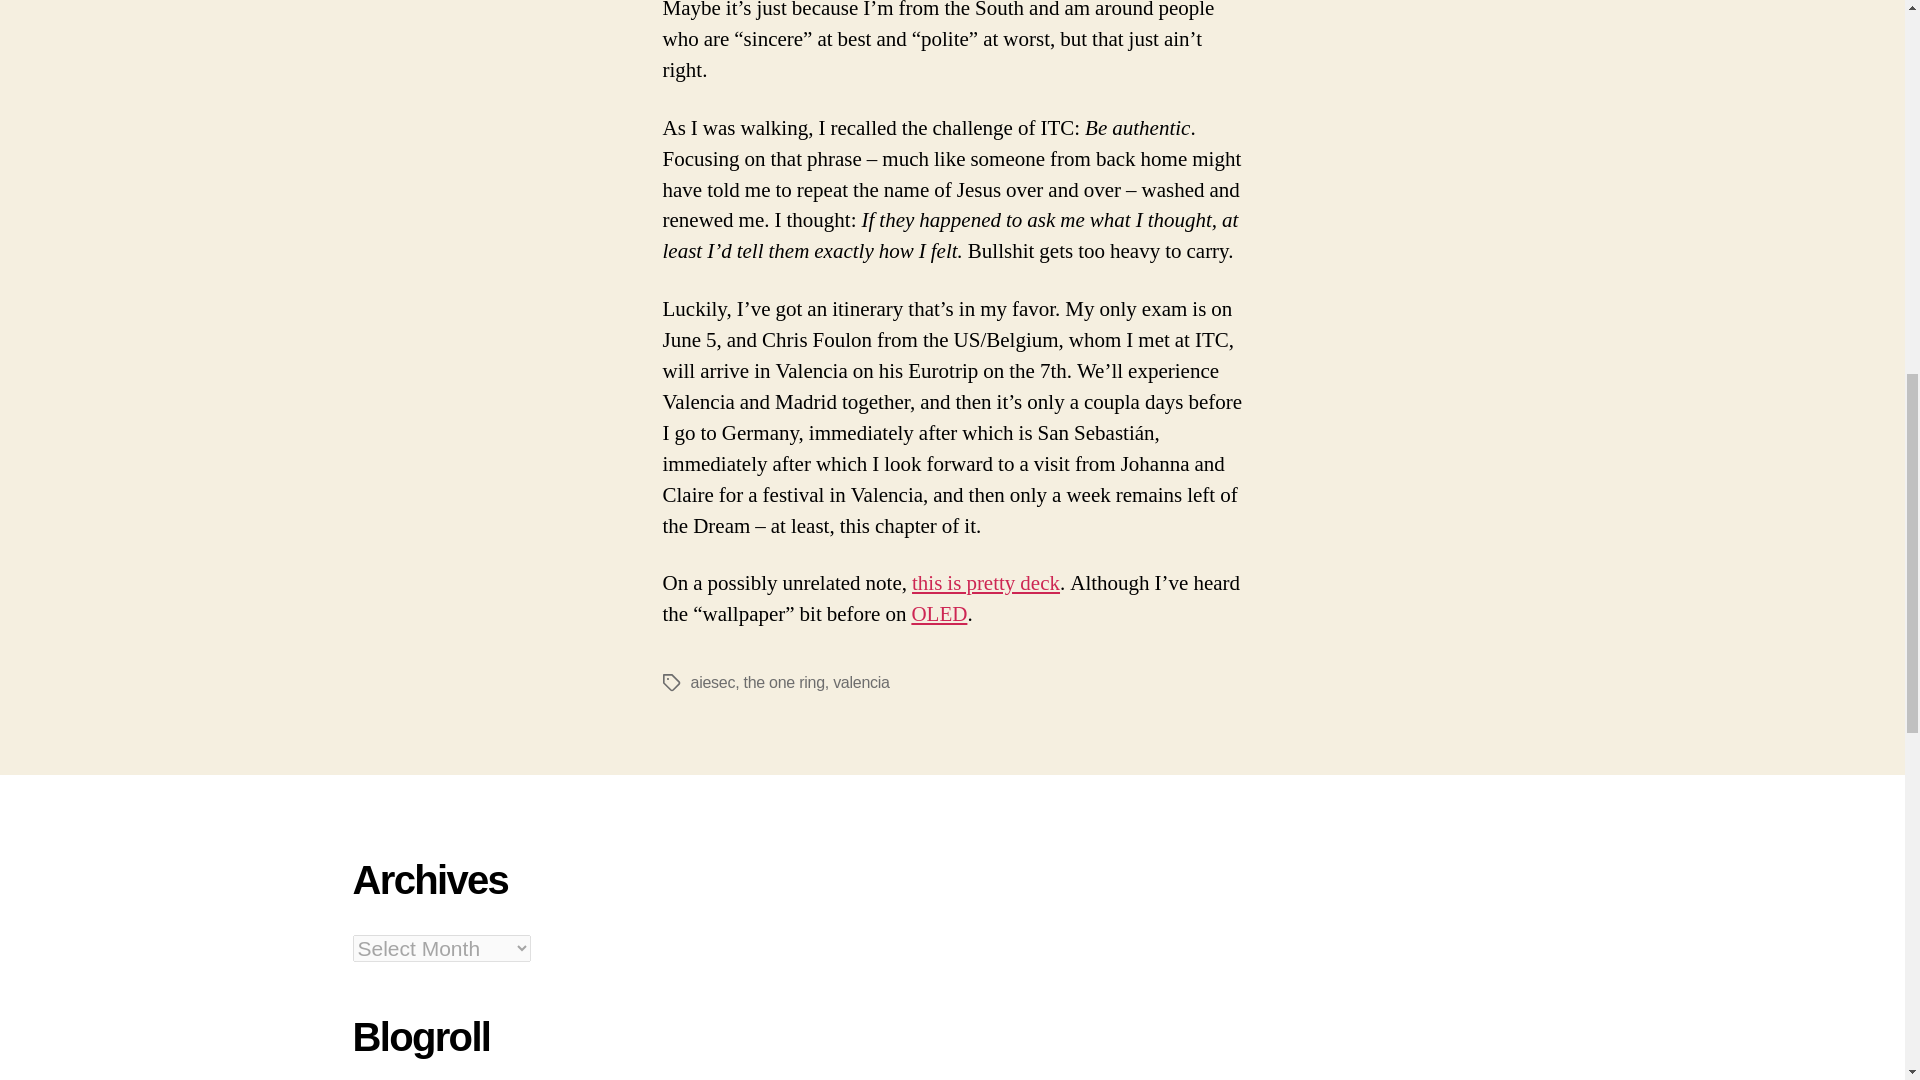 The image size is (1920, 1080). Describe the element at coordinates (862, 682) in the screenshot. I see `valencia` at that location.